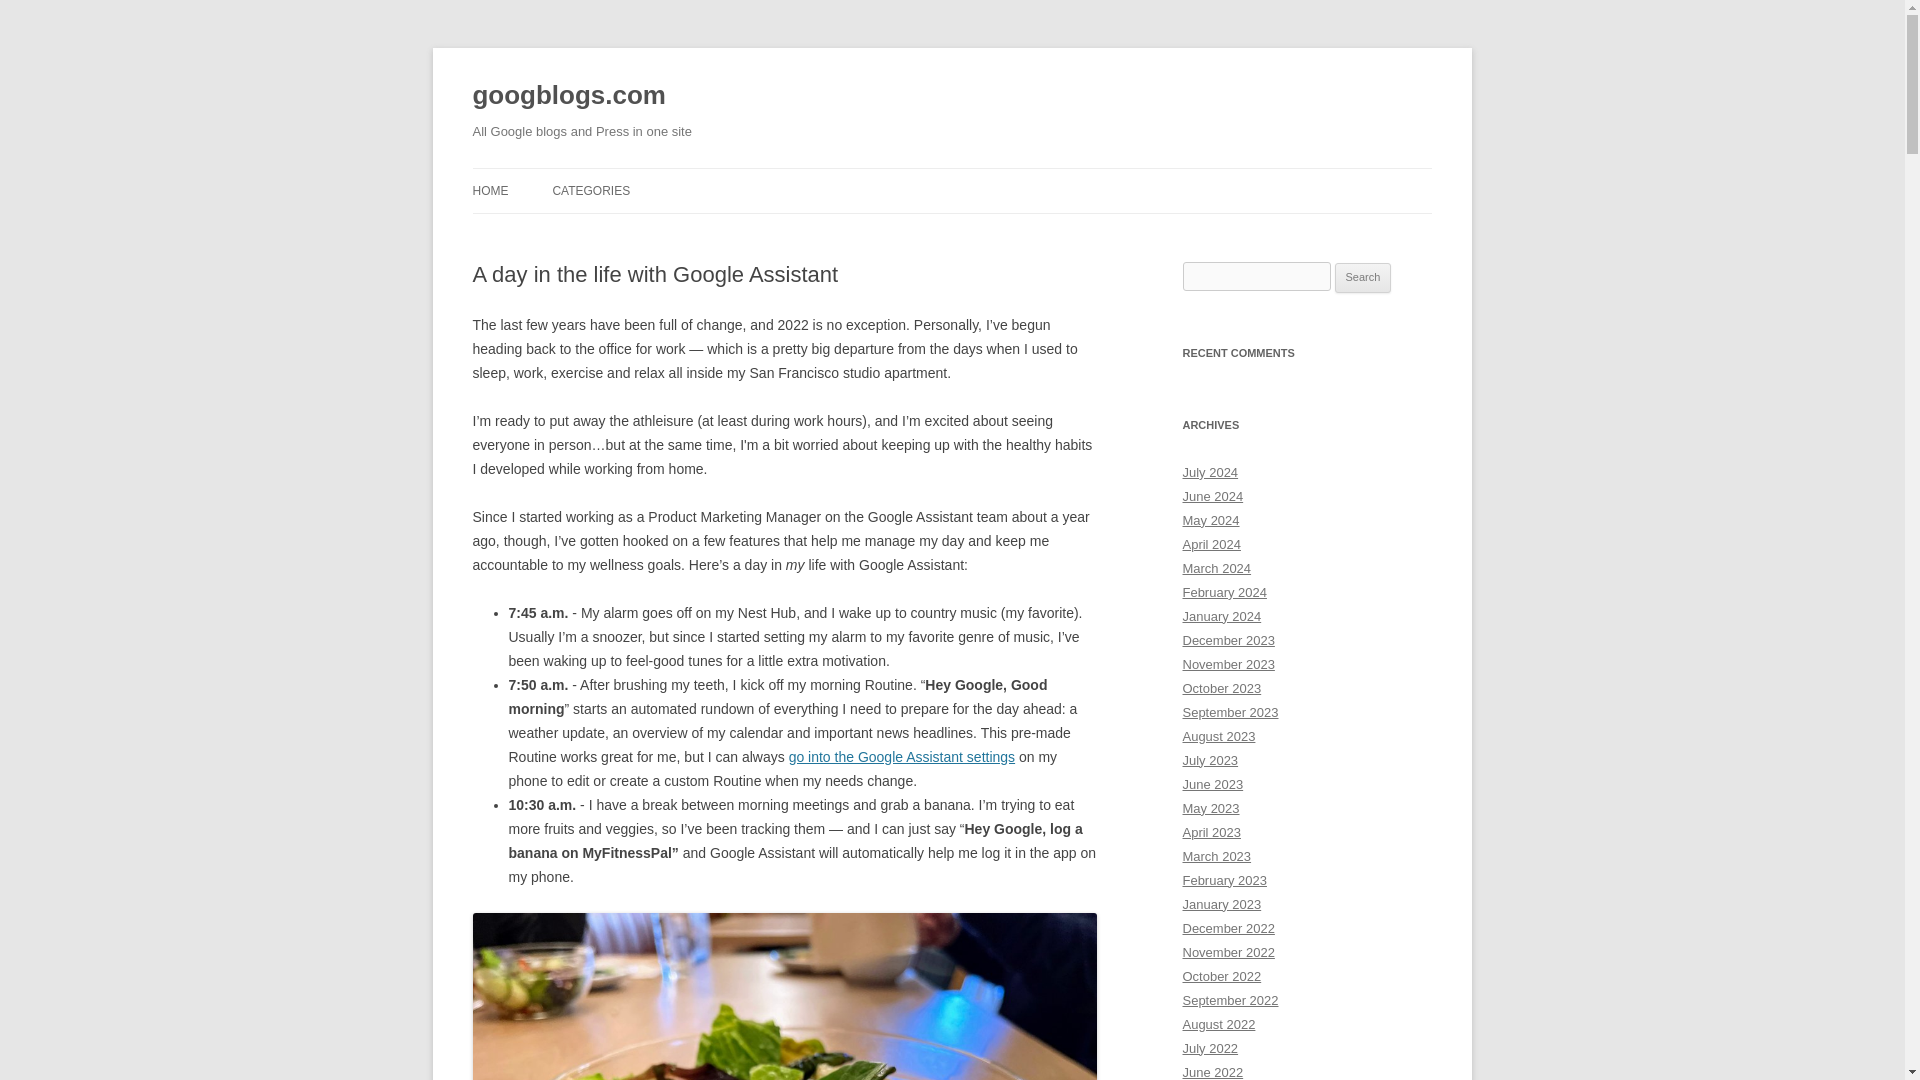 Image resolution: width=1920 pixels, height=1080 pixels. What do you see at coordinates (1228, 664) in the screenshot?
I see `November 2023` at bounding box center [1228, 664].